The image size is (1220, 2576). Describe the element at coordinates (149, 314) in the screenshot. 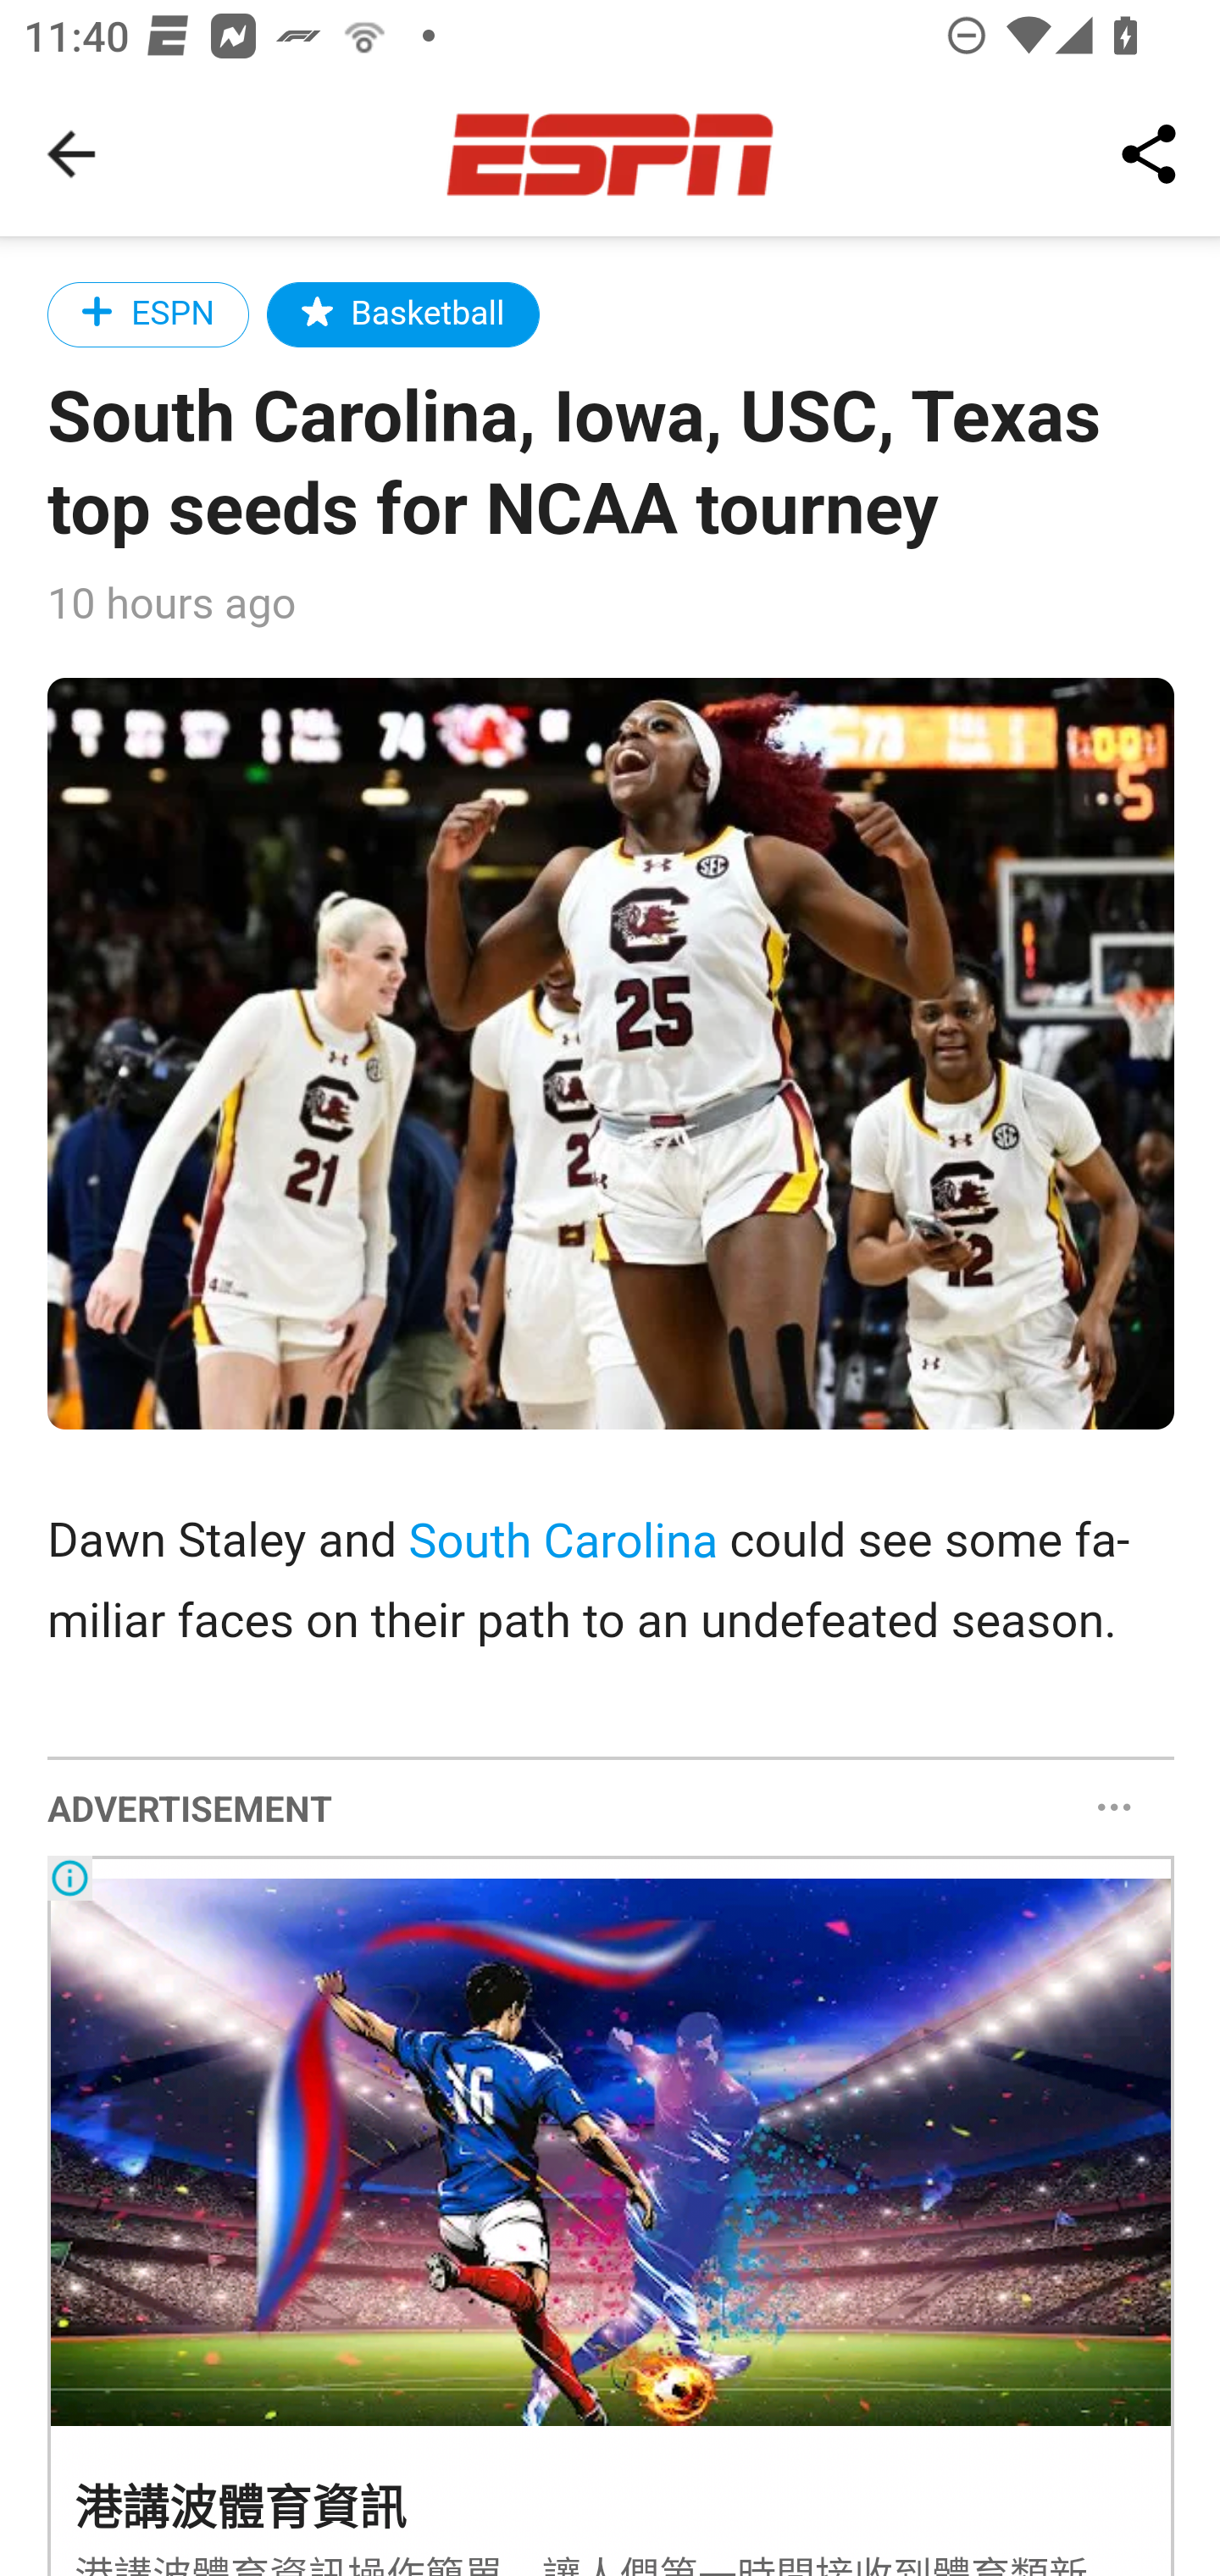

I see `ESPN` at that location.